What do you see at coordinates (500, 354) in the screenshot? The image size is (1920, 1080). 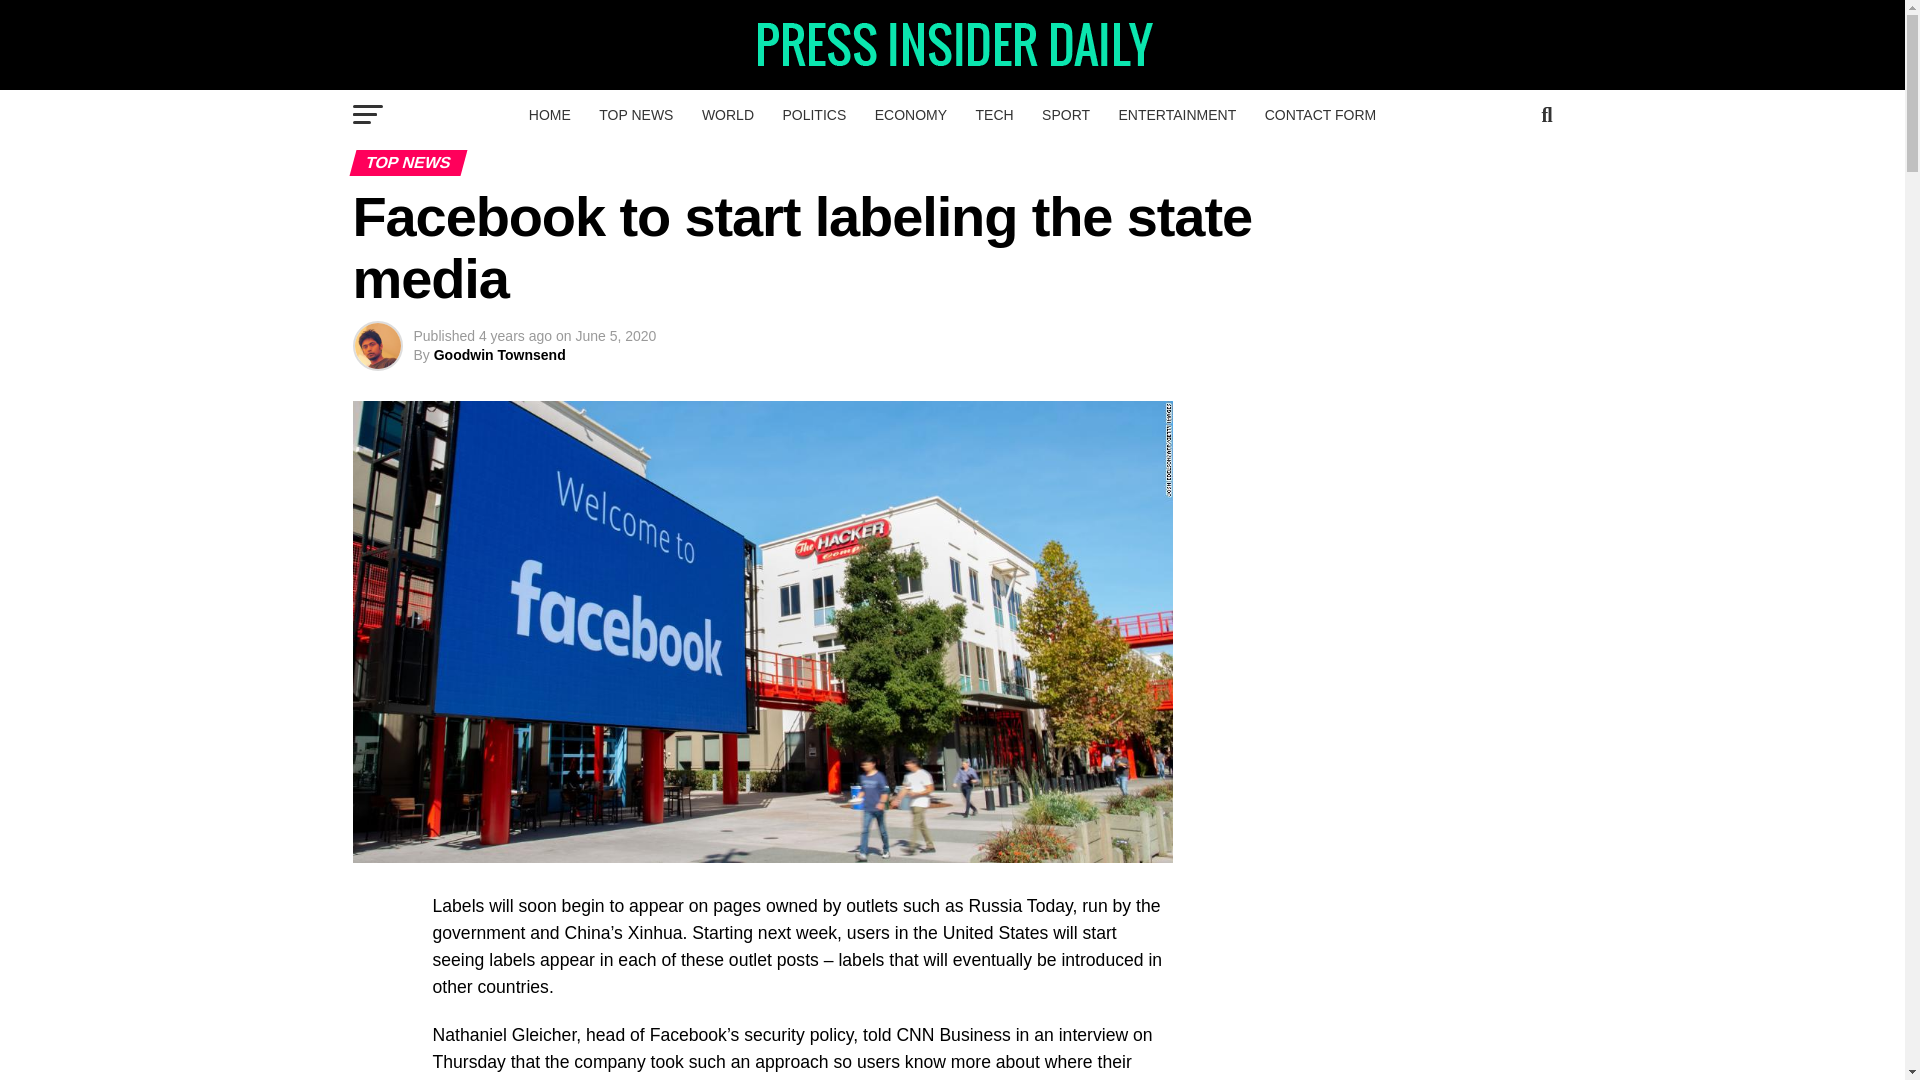 I see `Goodwin Townsend` at bounding box center [500, 354].